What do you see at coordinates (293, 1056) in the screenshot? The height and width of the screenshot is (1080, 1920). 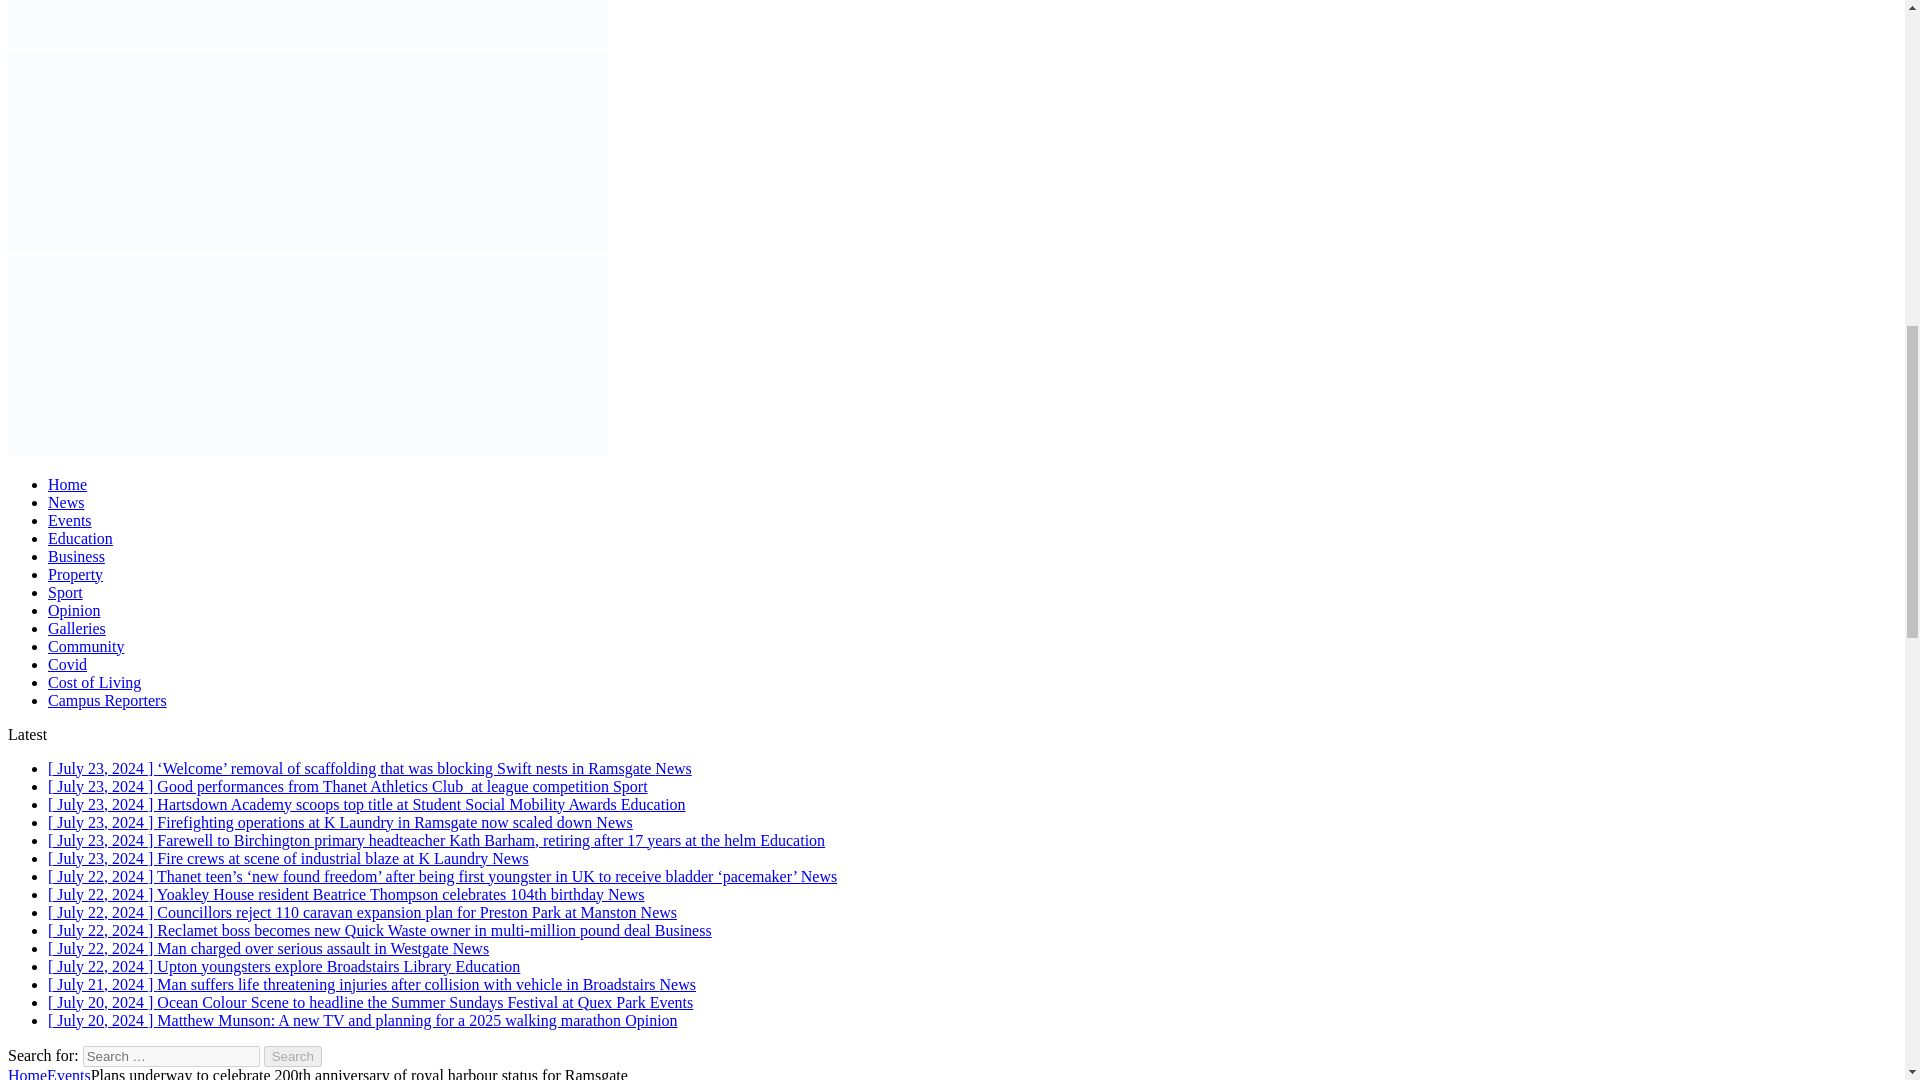 I see `Search` at bounding box center [293, 1056].